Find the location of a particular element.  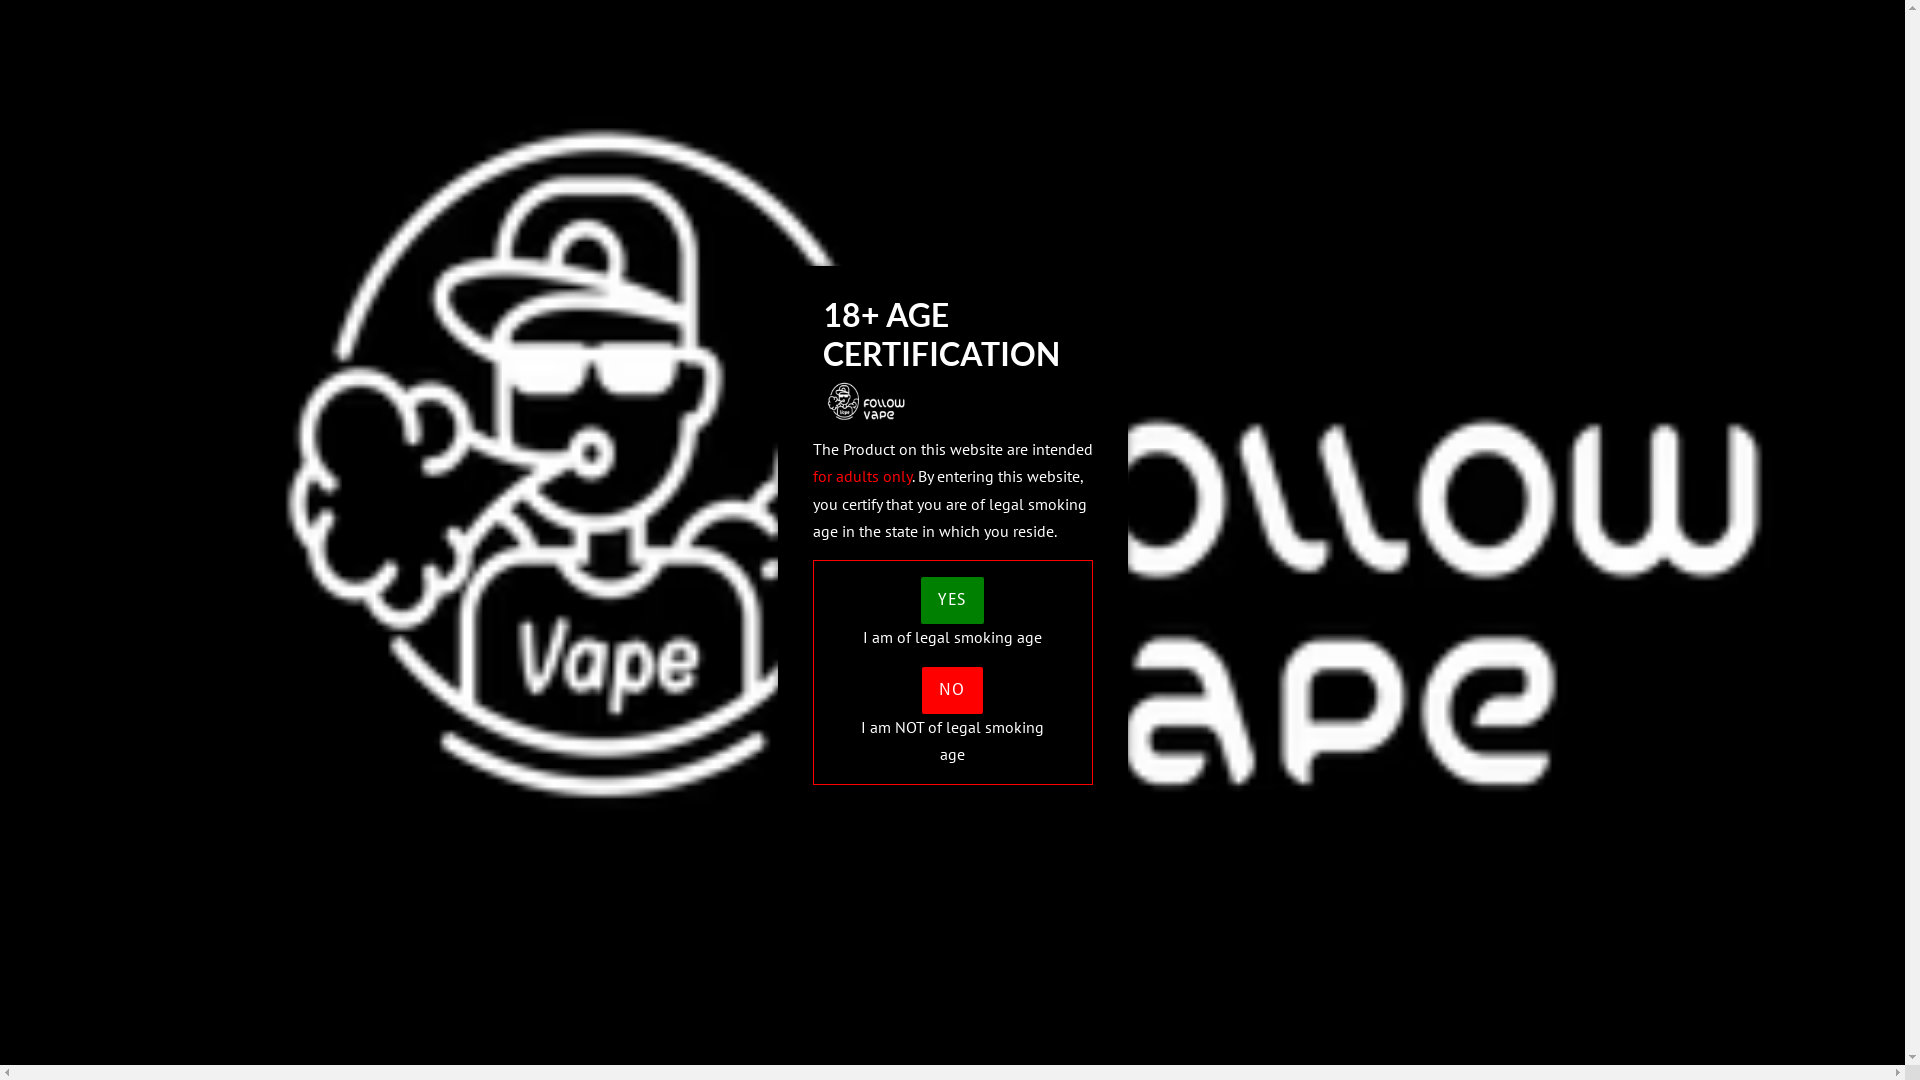

Create account is located at coordinates (1287, 24).